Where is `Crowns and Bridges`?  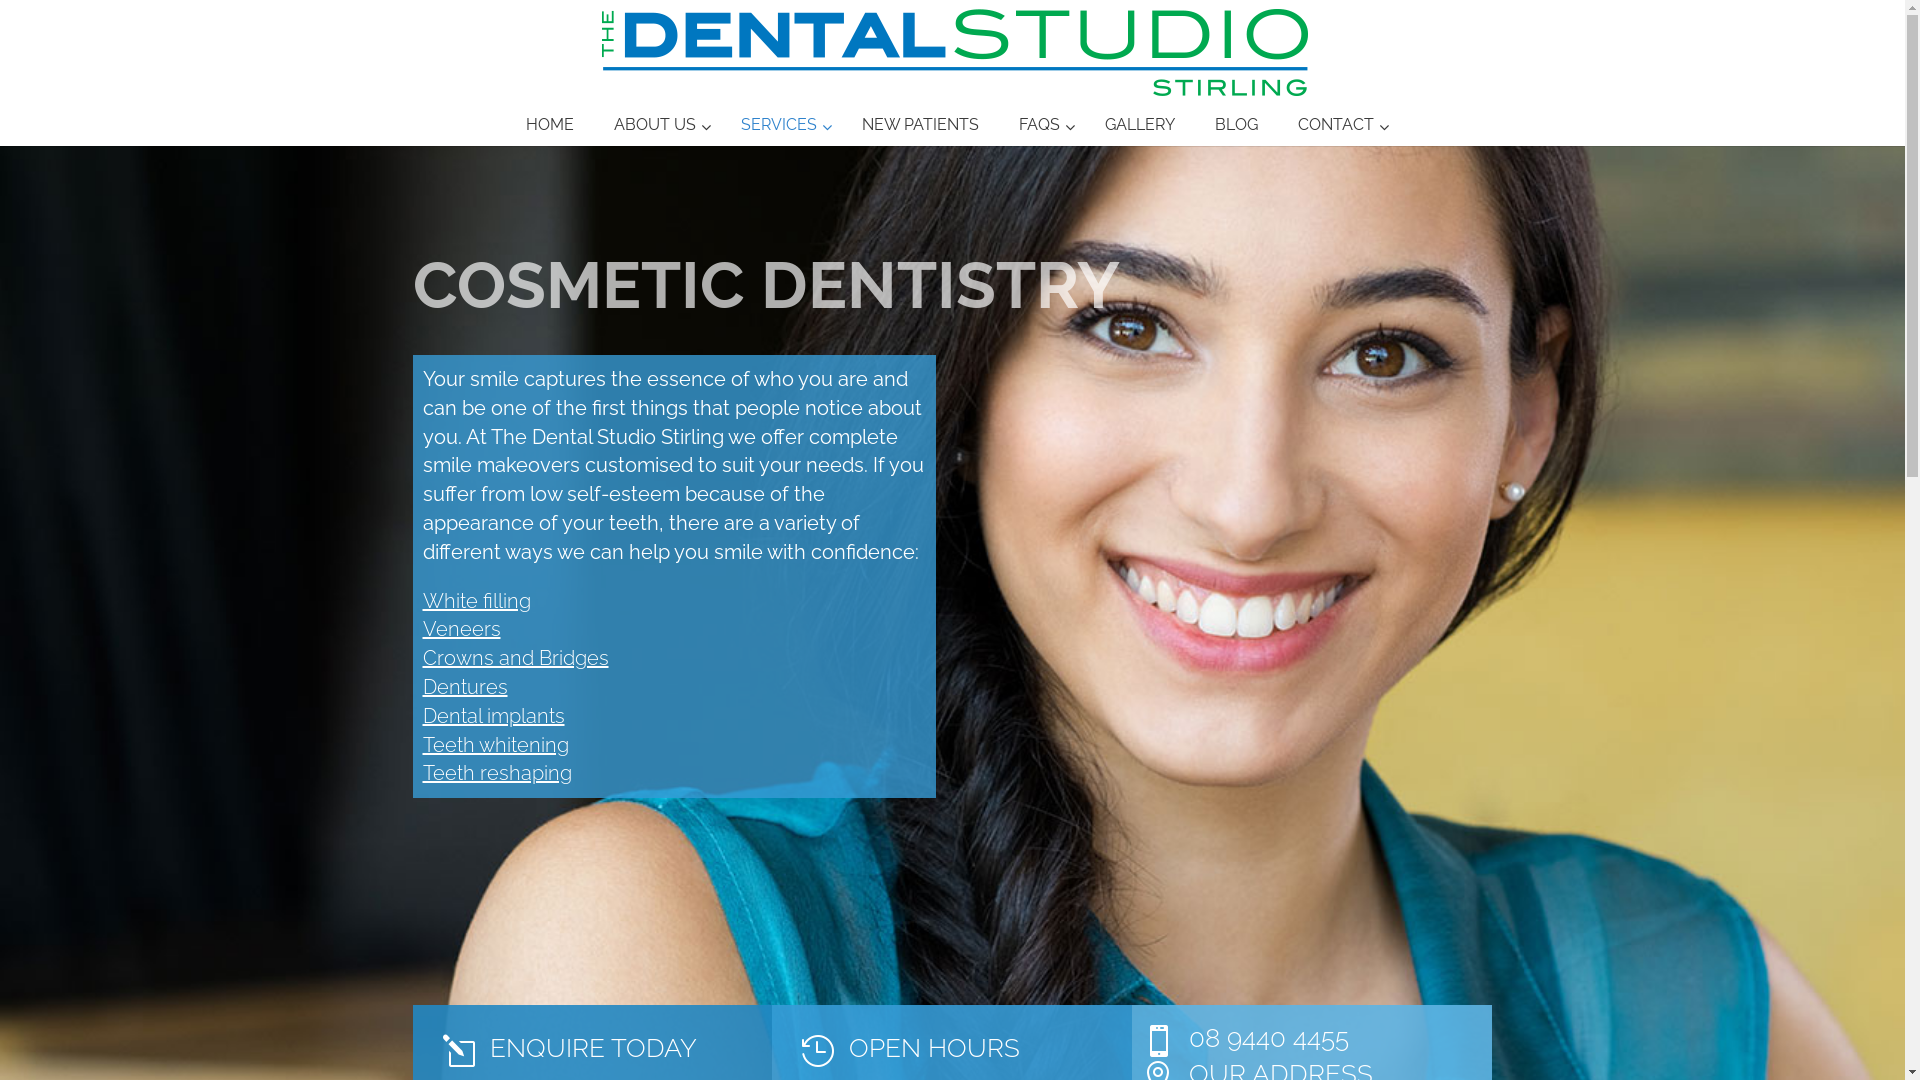
Crowns and Bridges is located at coordinates (515, 658).